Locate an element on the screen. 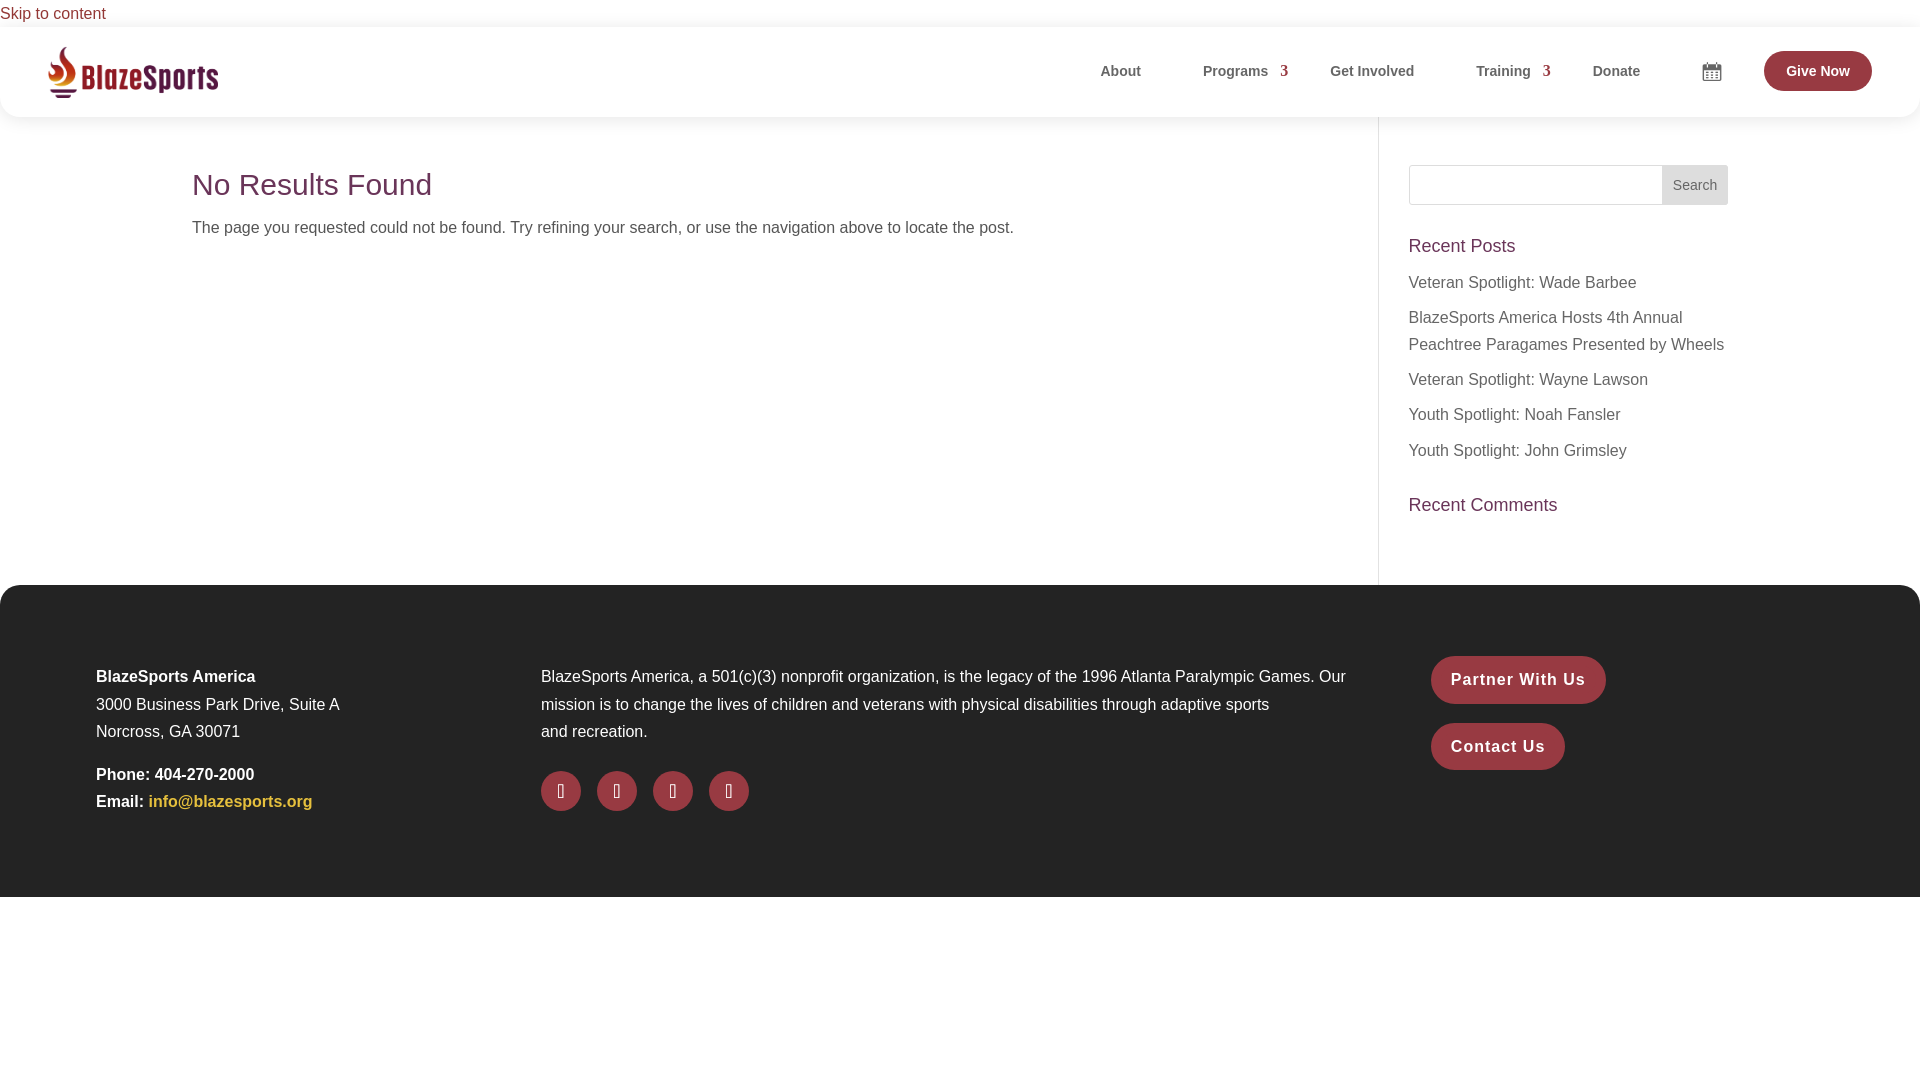 The image size is (1920, 1080). Follow on Youtube is located at coordinates (728, 791).